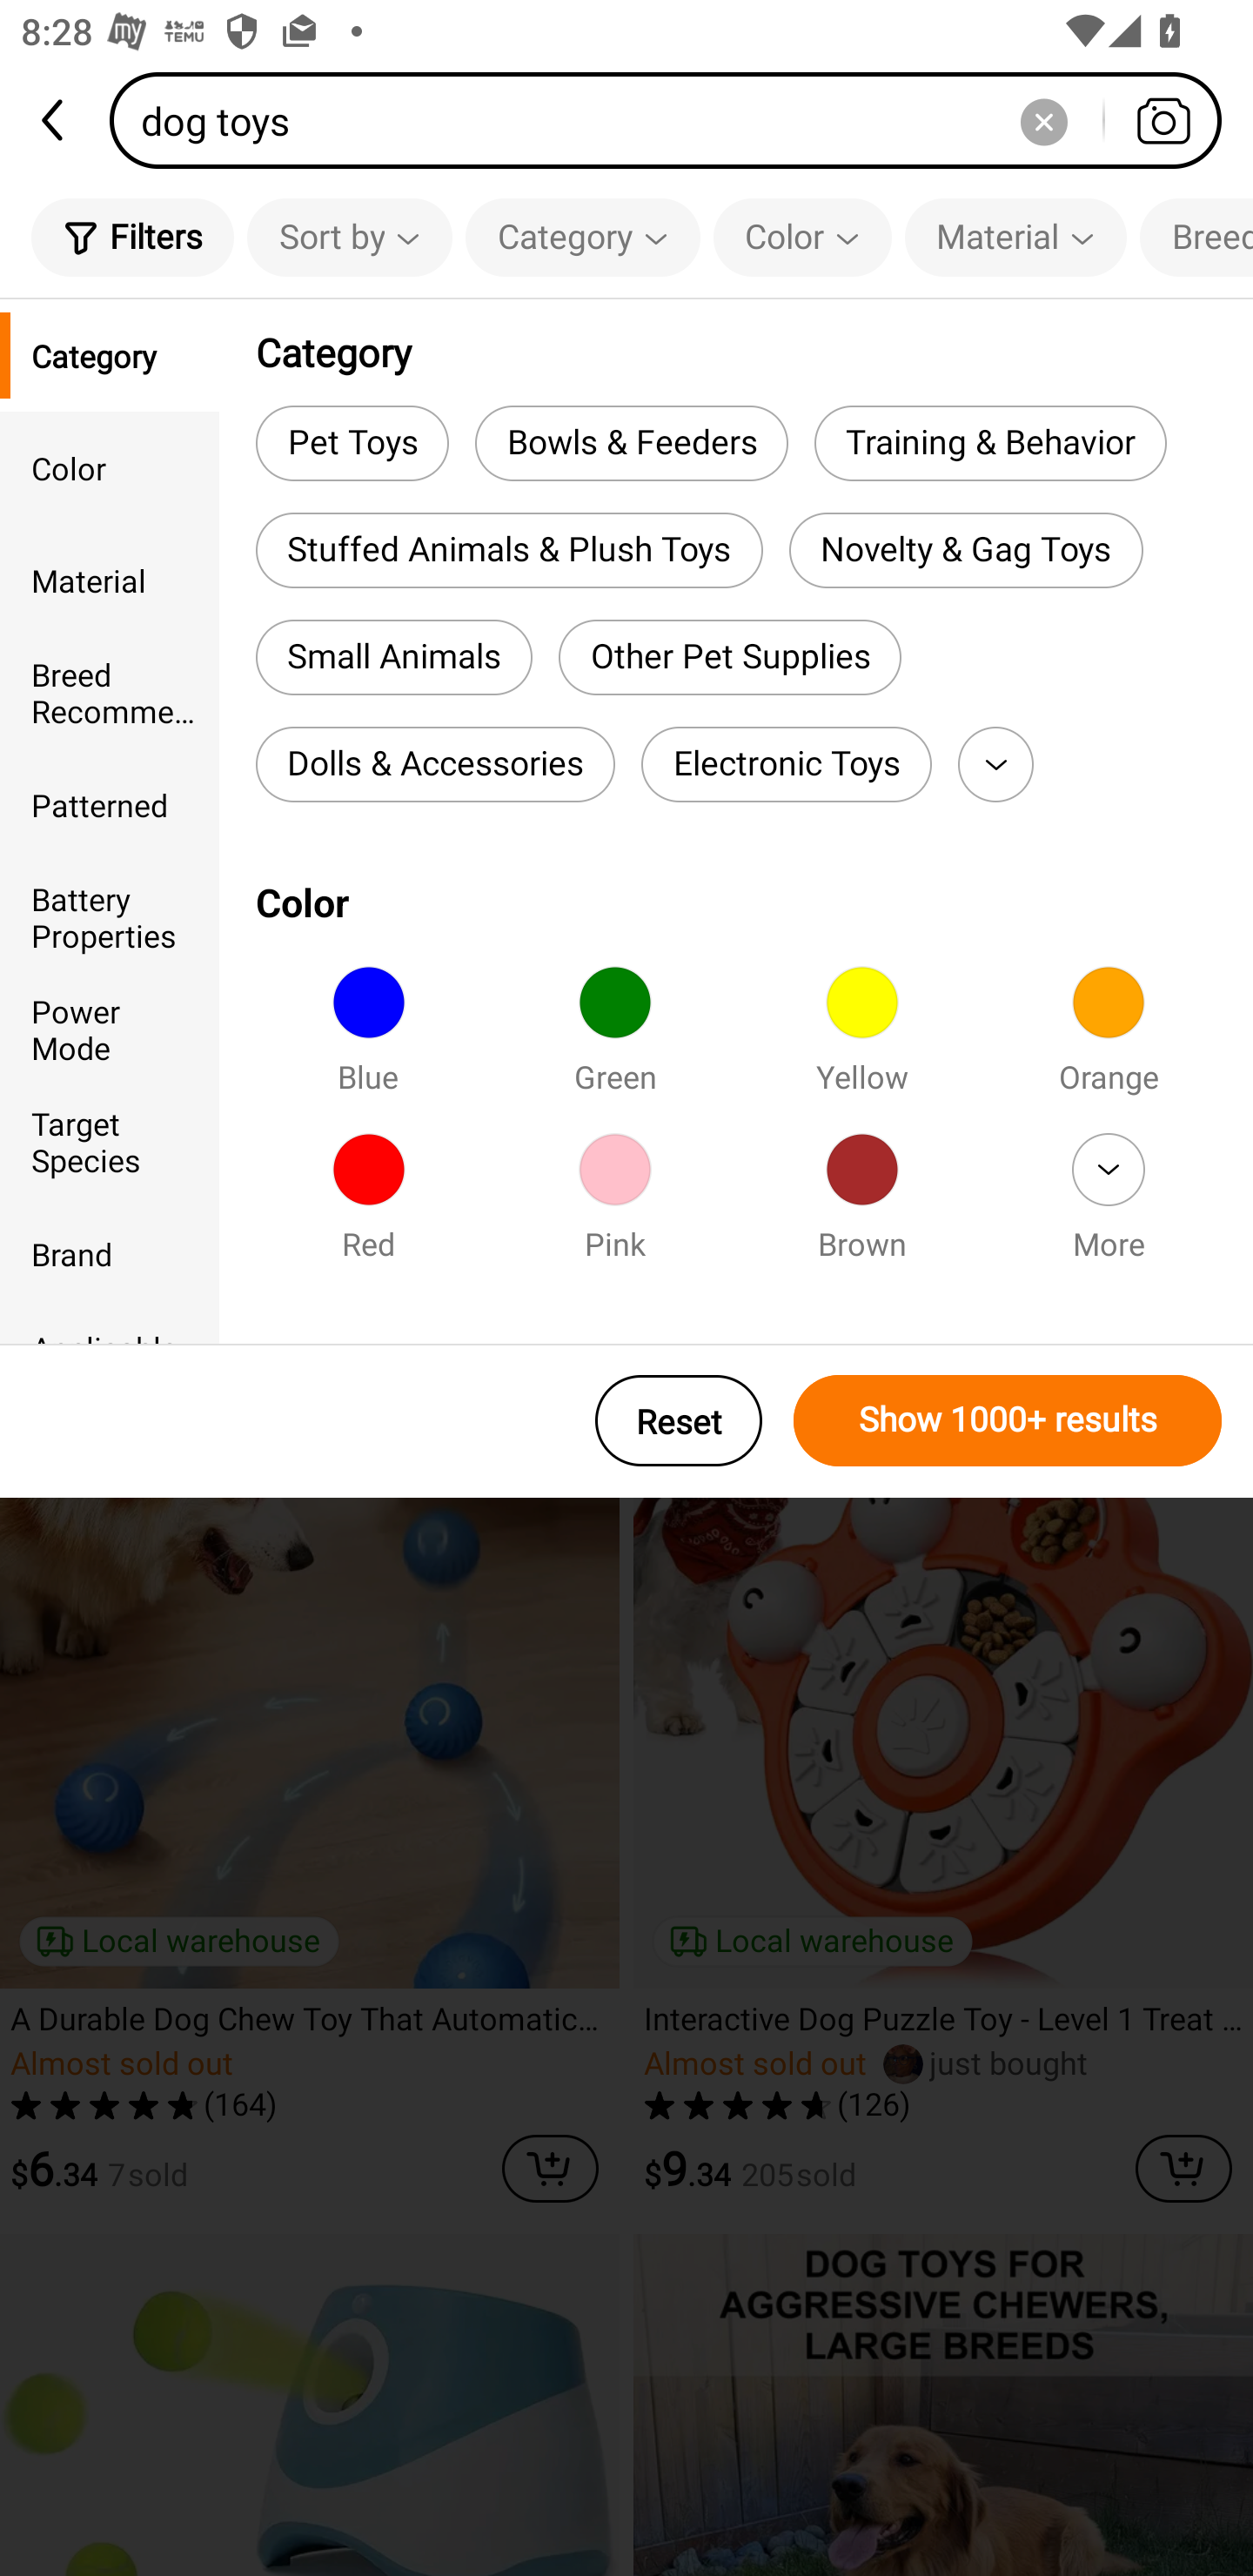 The image size is (1253, 2576). I want to click on Breed Recommendation, so click(110, 693).